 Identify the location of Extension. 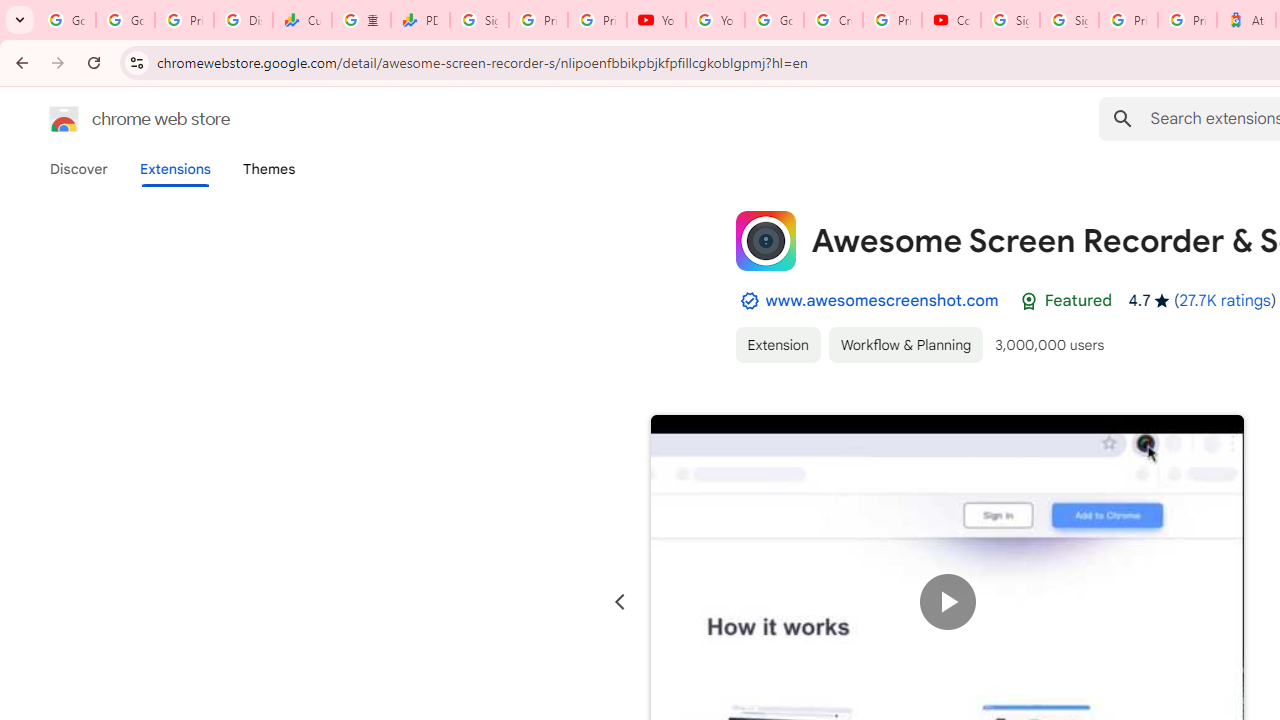
(777, 344).